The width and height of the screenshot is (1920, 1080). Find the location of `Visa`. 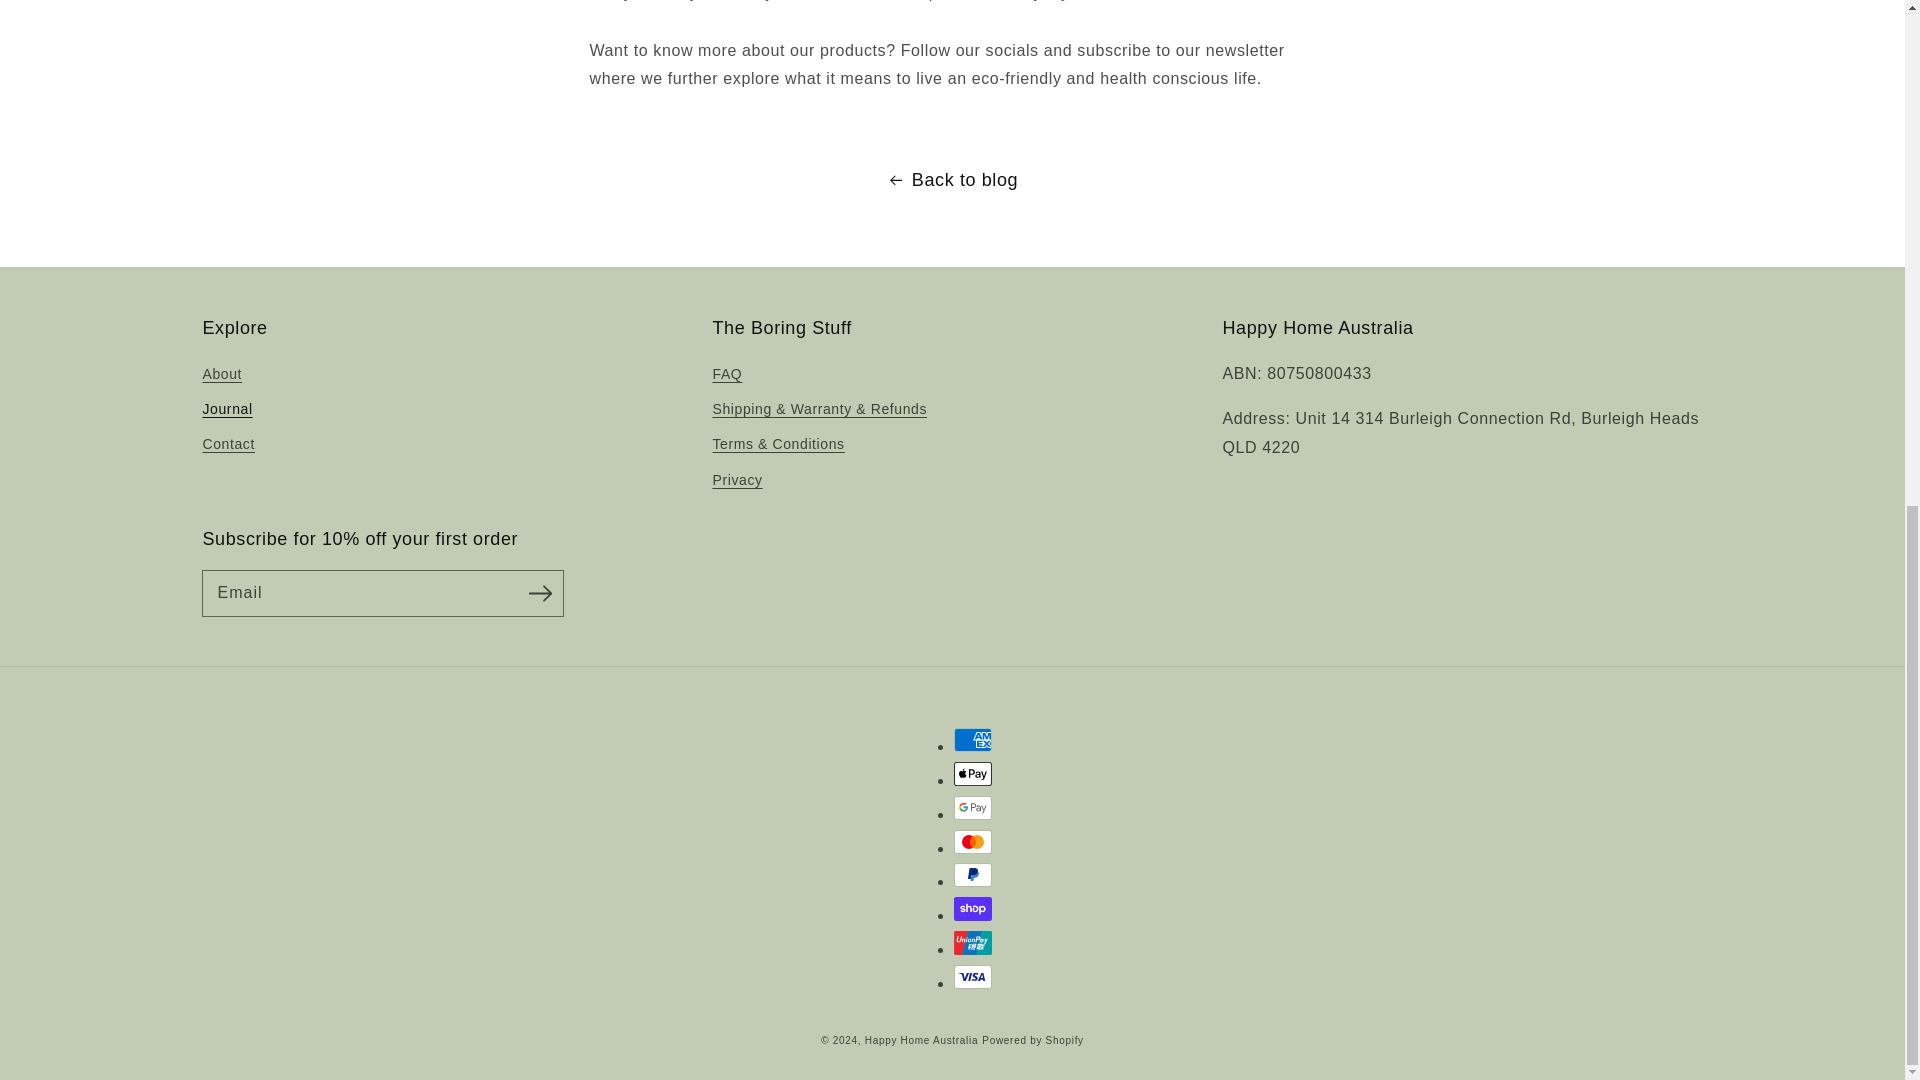

Visa is located at coordinates (973, 977).